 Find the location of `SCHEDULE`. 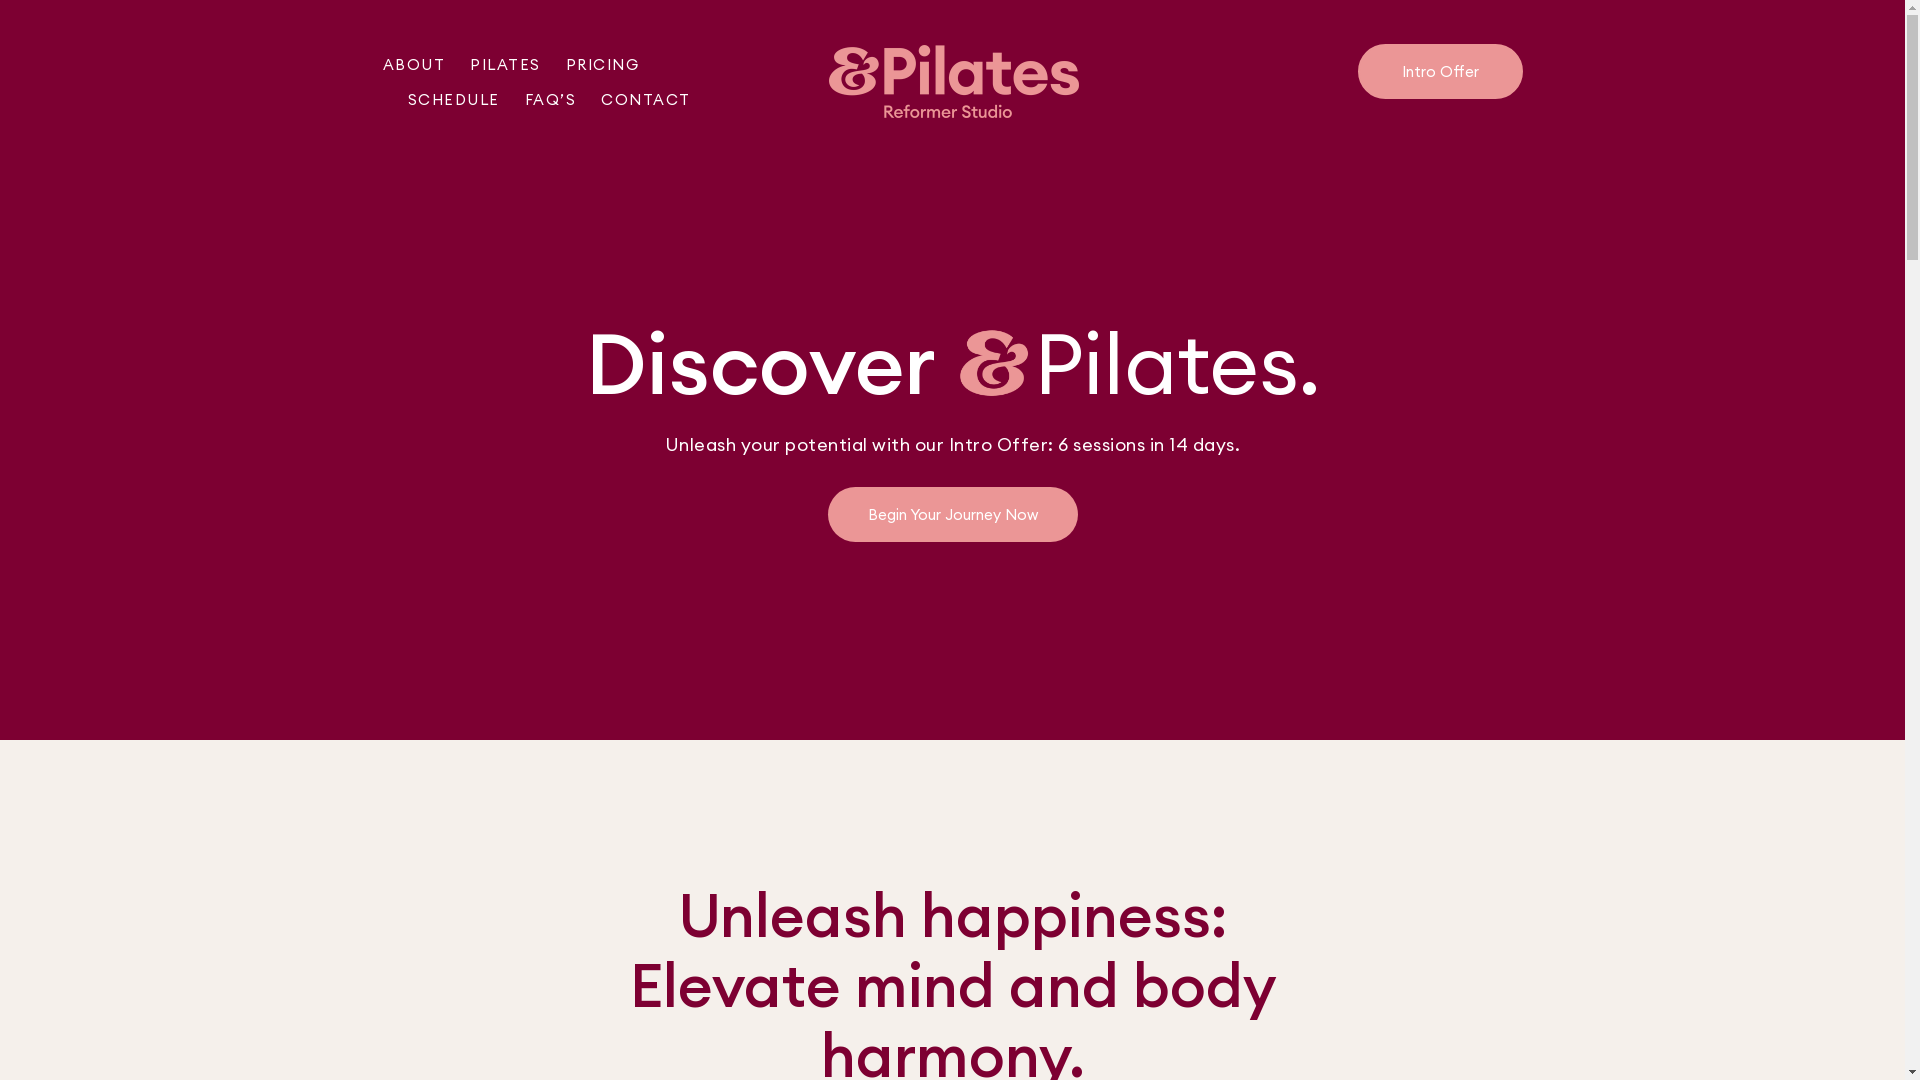

SCHEDULE is located at coordinates (454, 100).